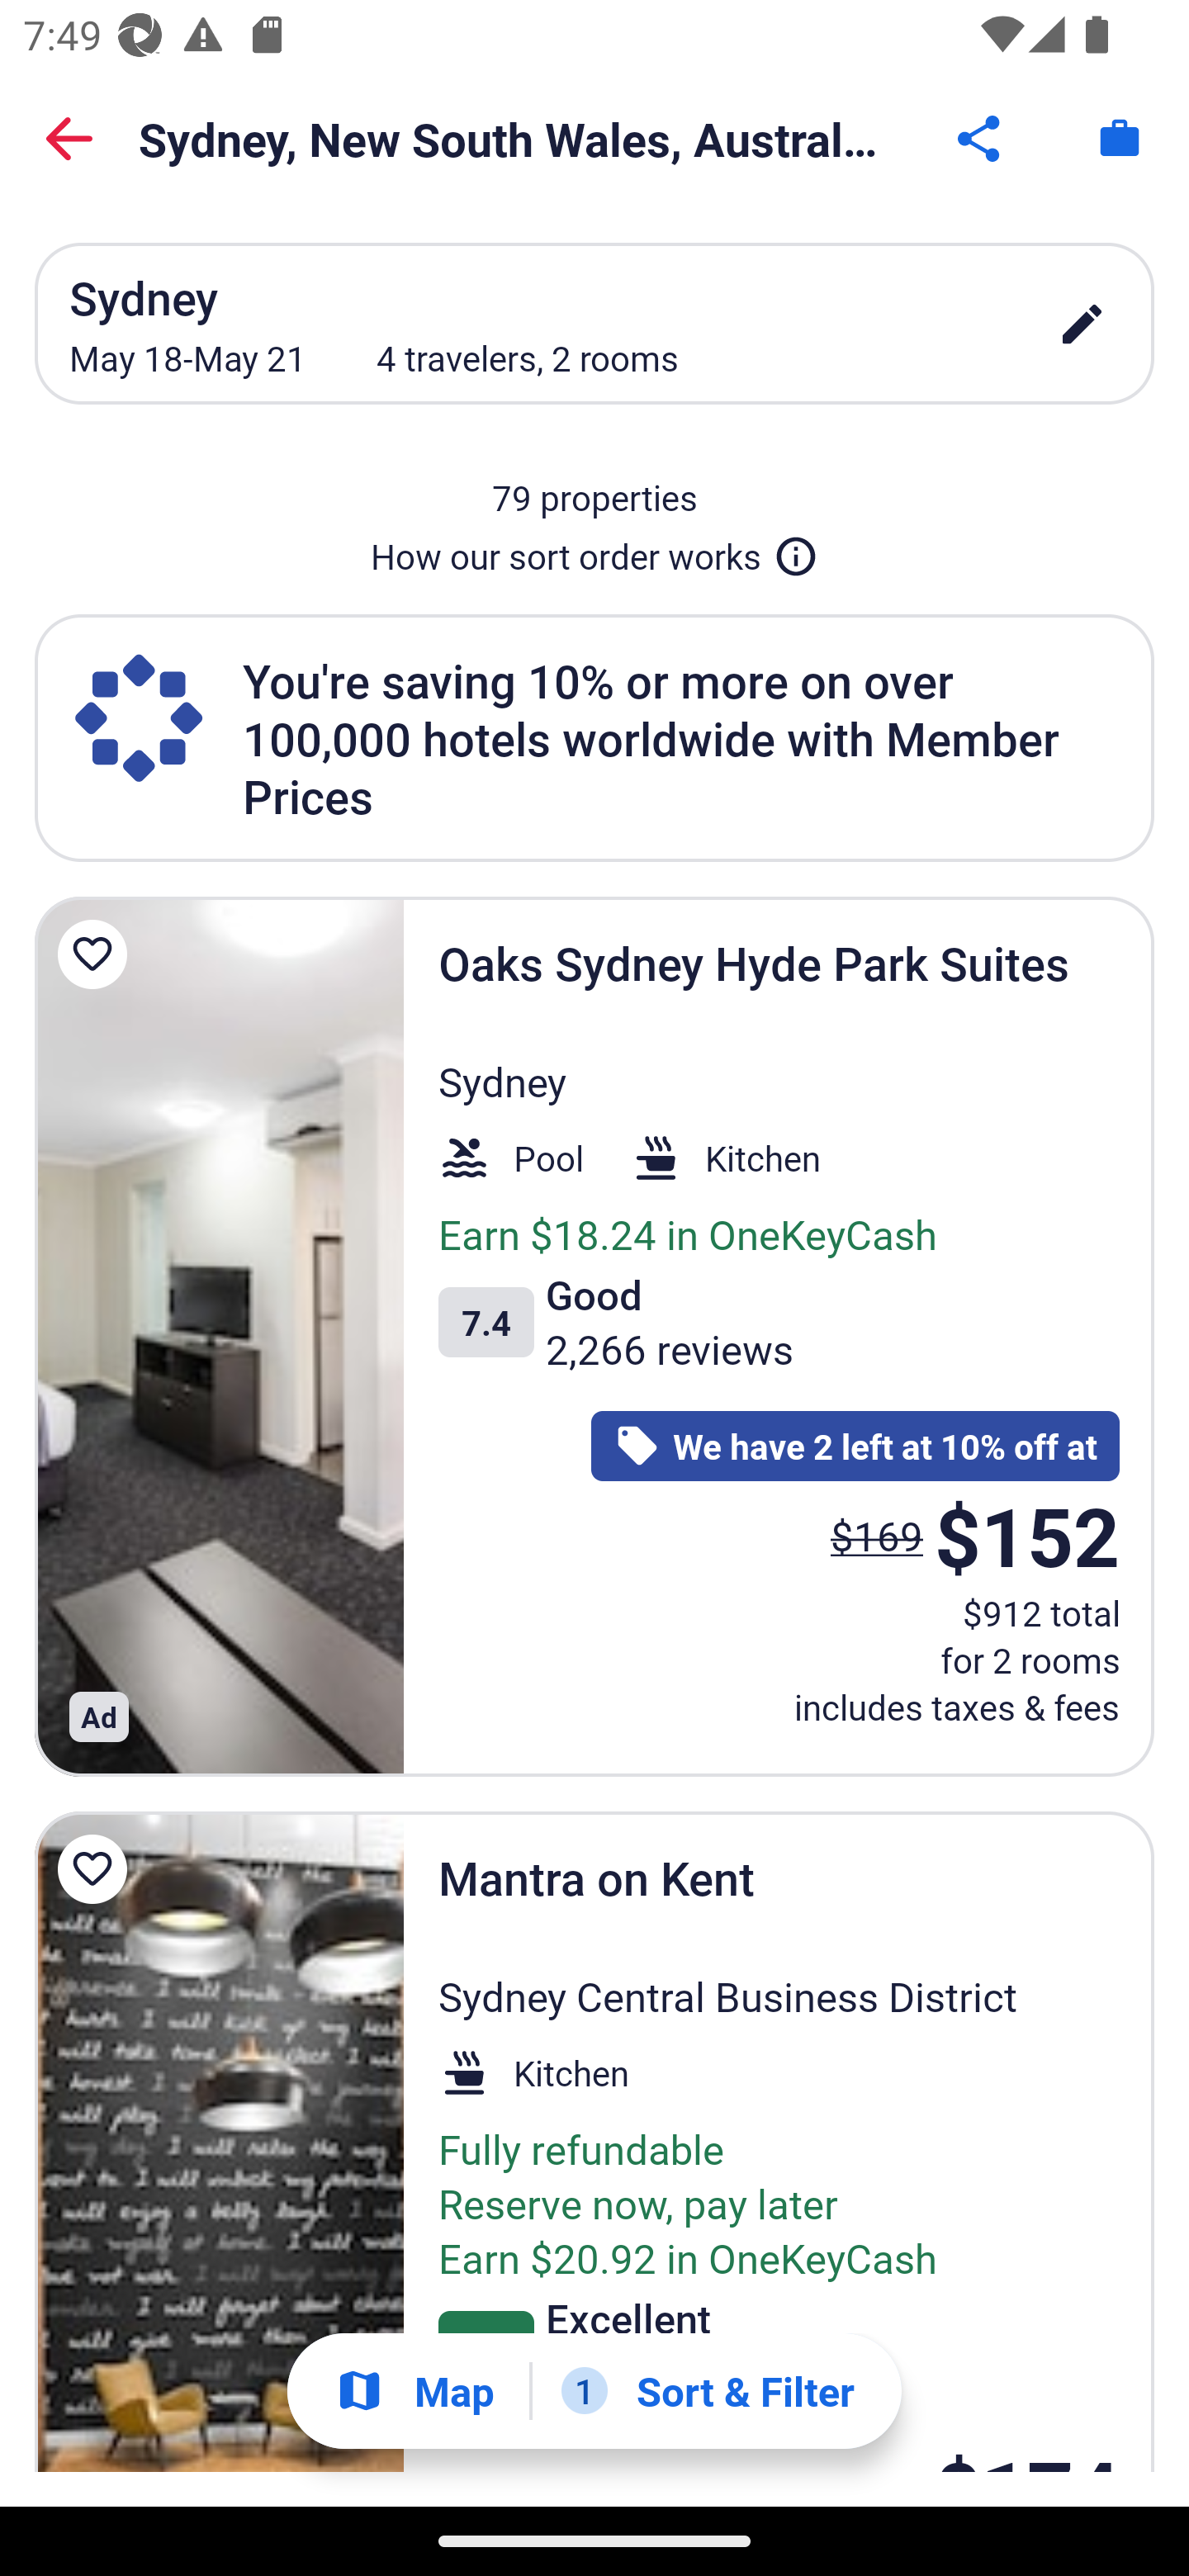 This screenshot has height=2576, width=1189. What do you see at coordinates (594, 323) in the screenshot?
I see `Sydney May 18-May 21 4 travelers, 2 rooms edit` at bounding box center [594, 323].